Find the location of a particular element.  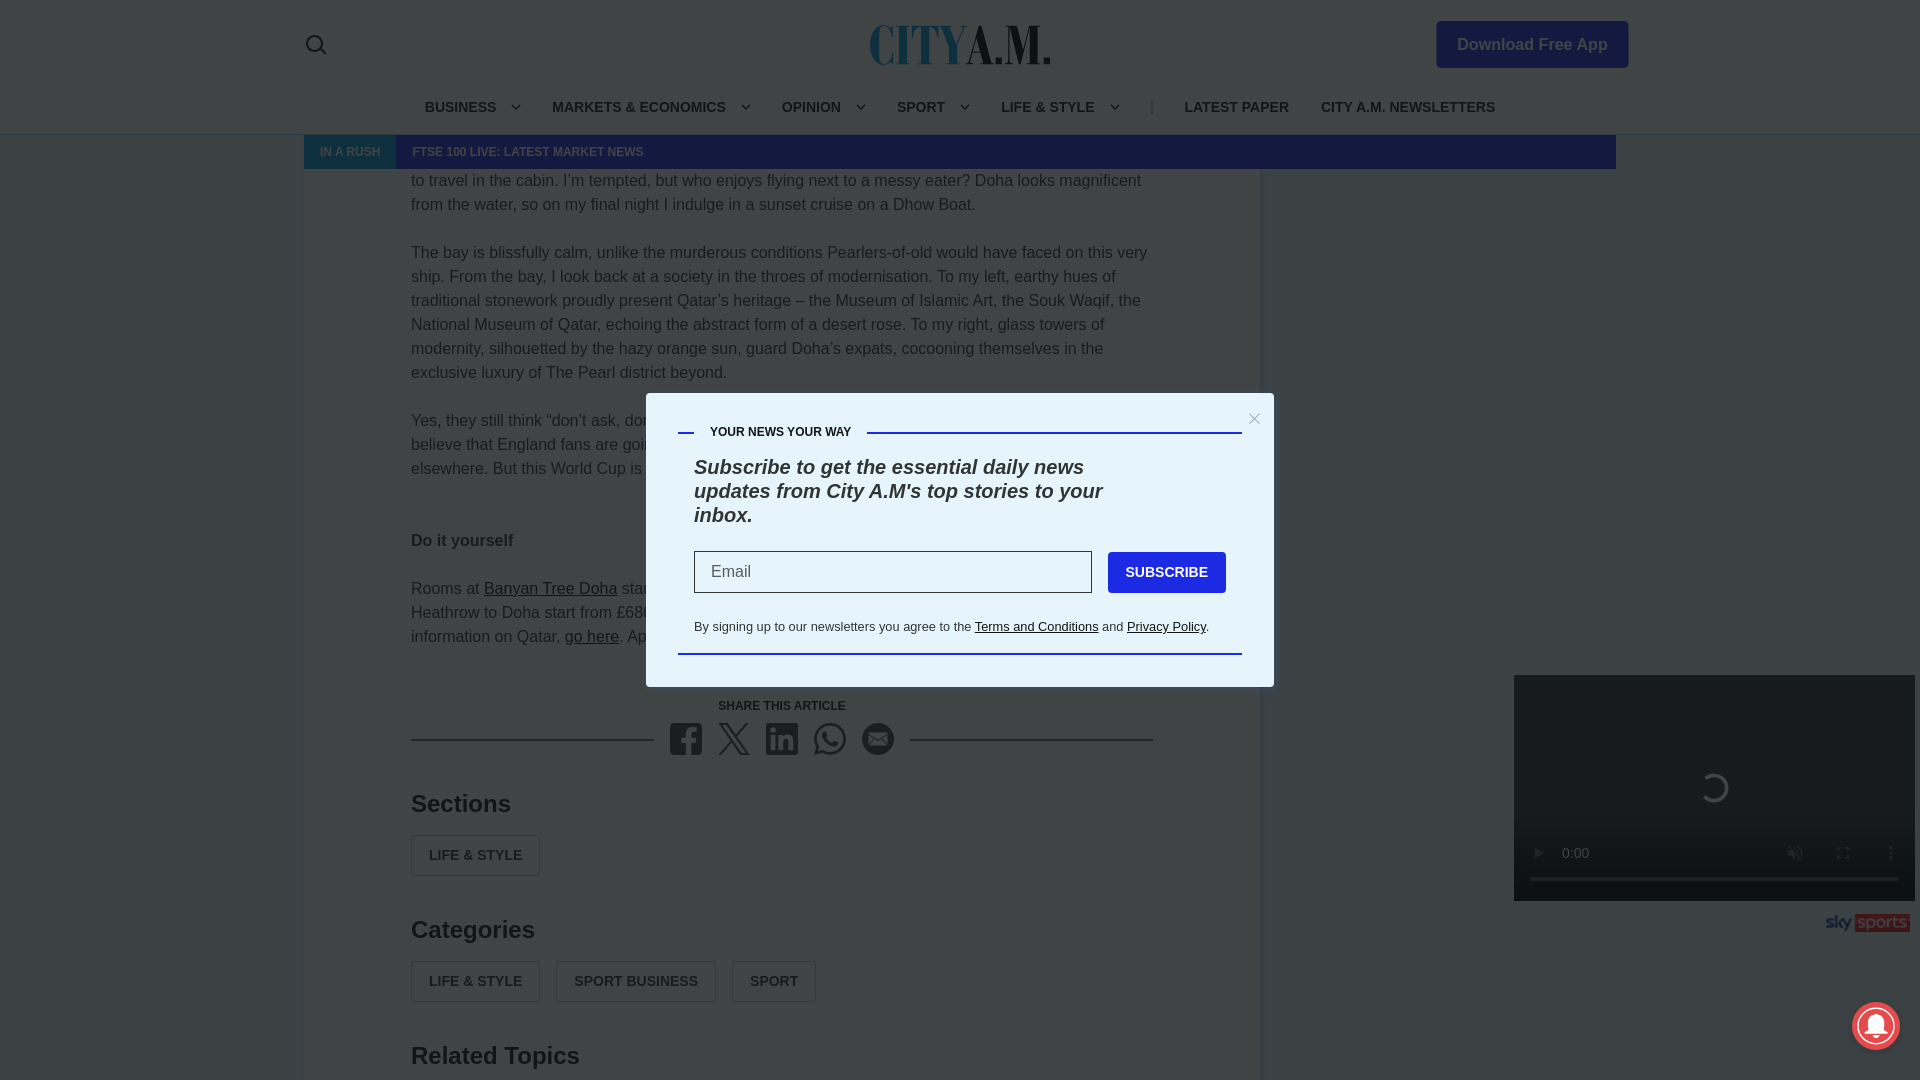

X is located at coordinates (734, 738).